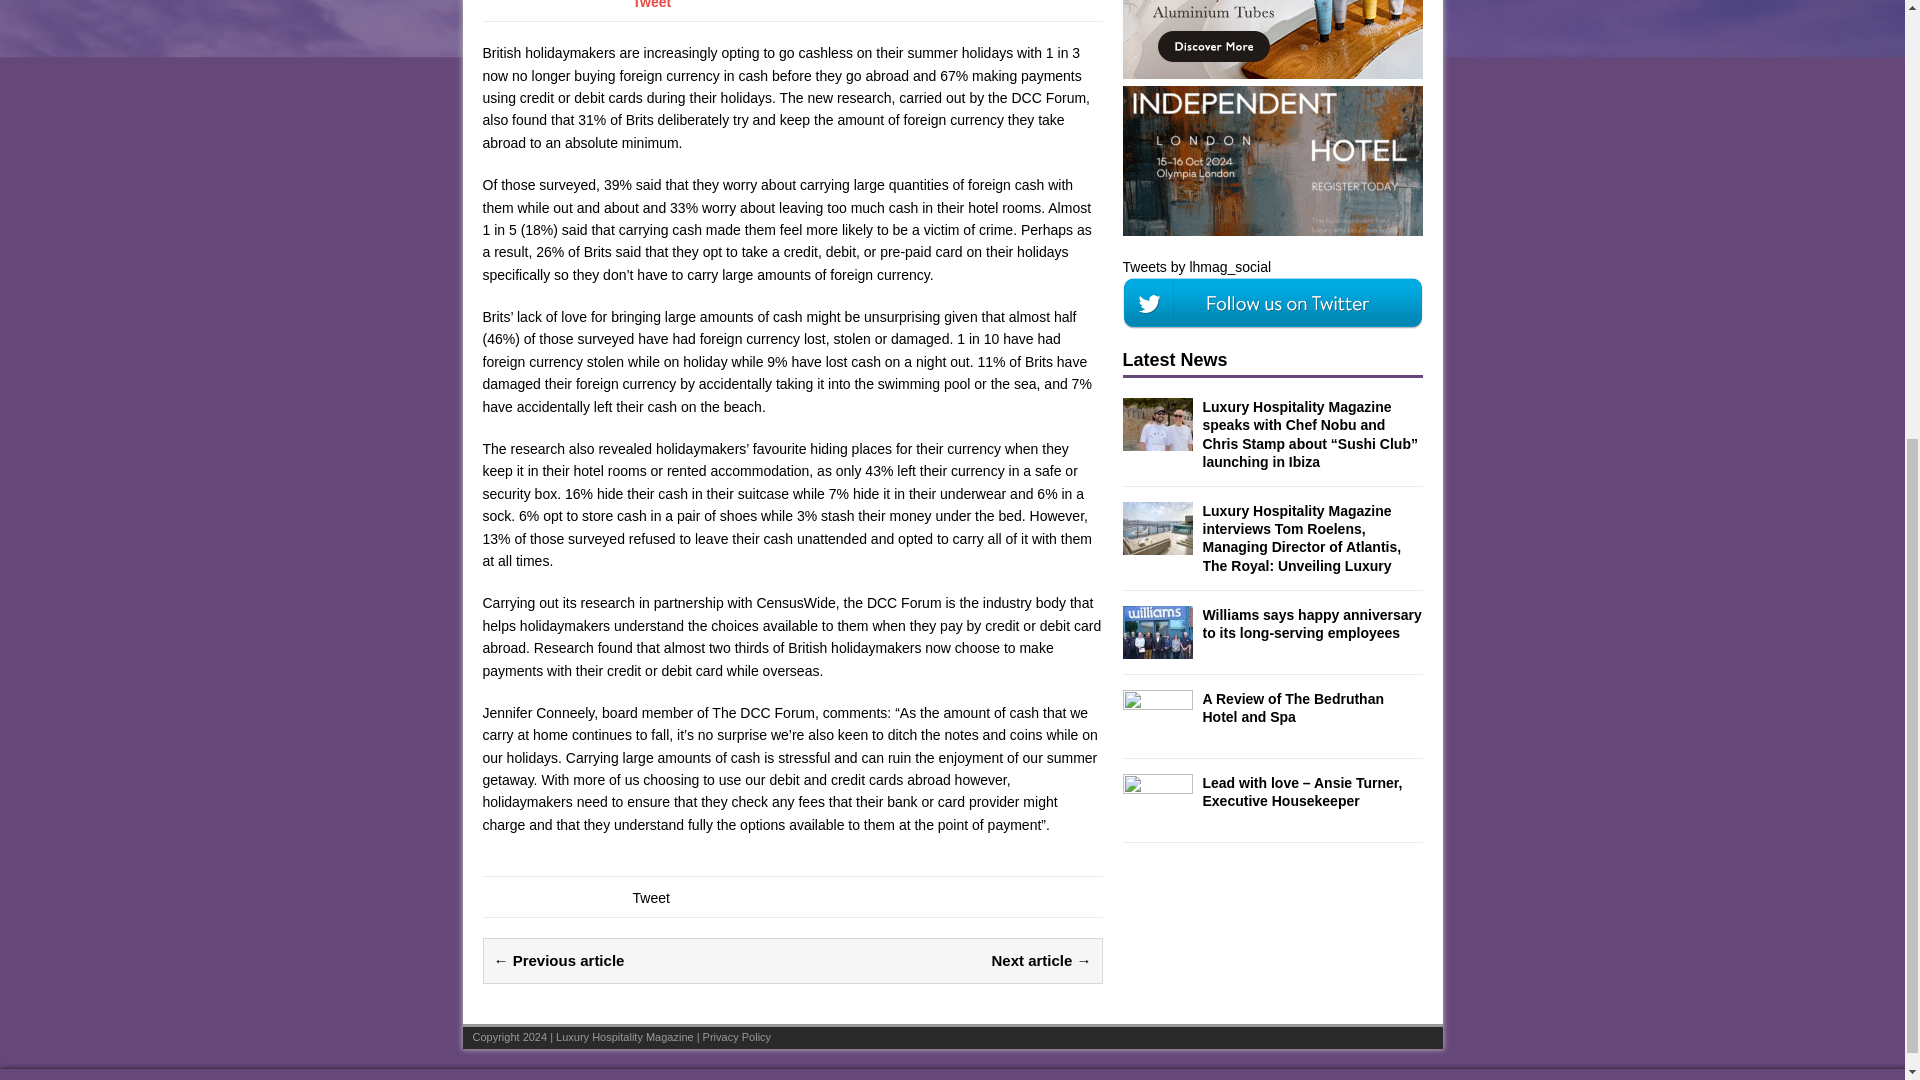 This screenshot has height=1080, width=1920. Describe the element at coordinates (1292, 708) in the screenshot. I see `A Review of The Bedruthan Hotel and Spa` at that location.